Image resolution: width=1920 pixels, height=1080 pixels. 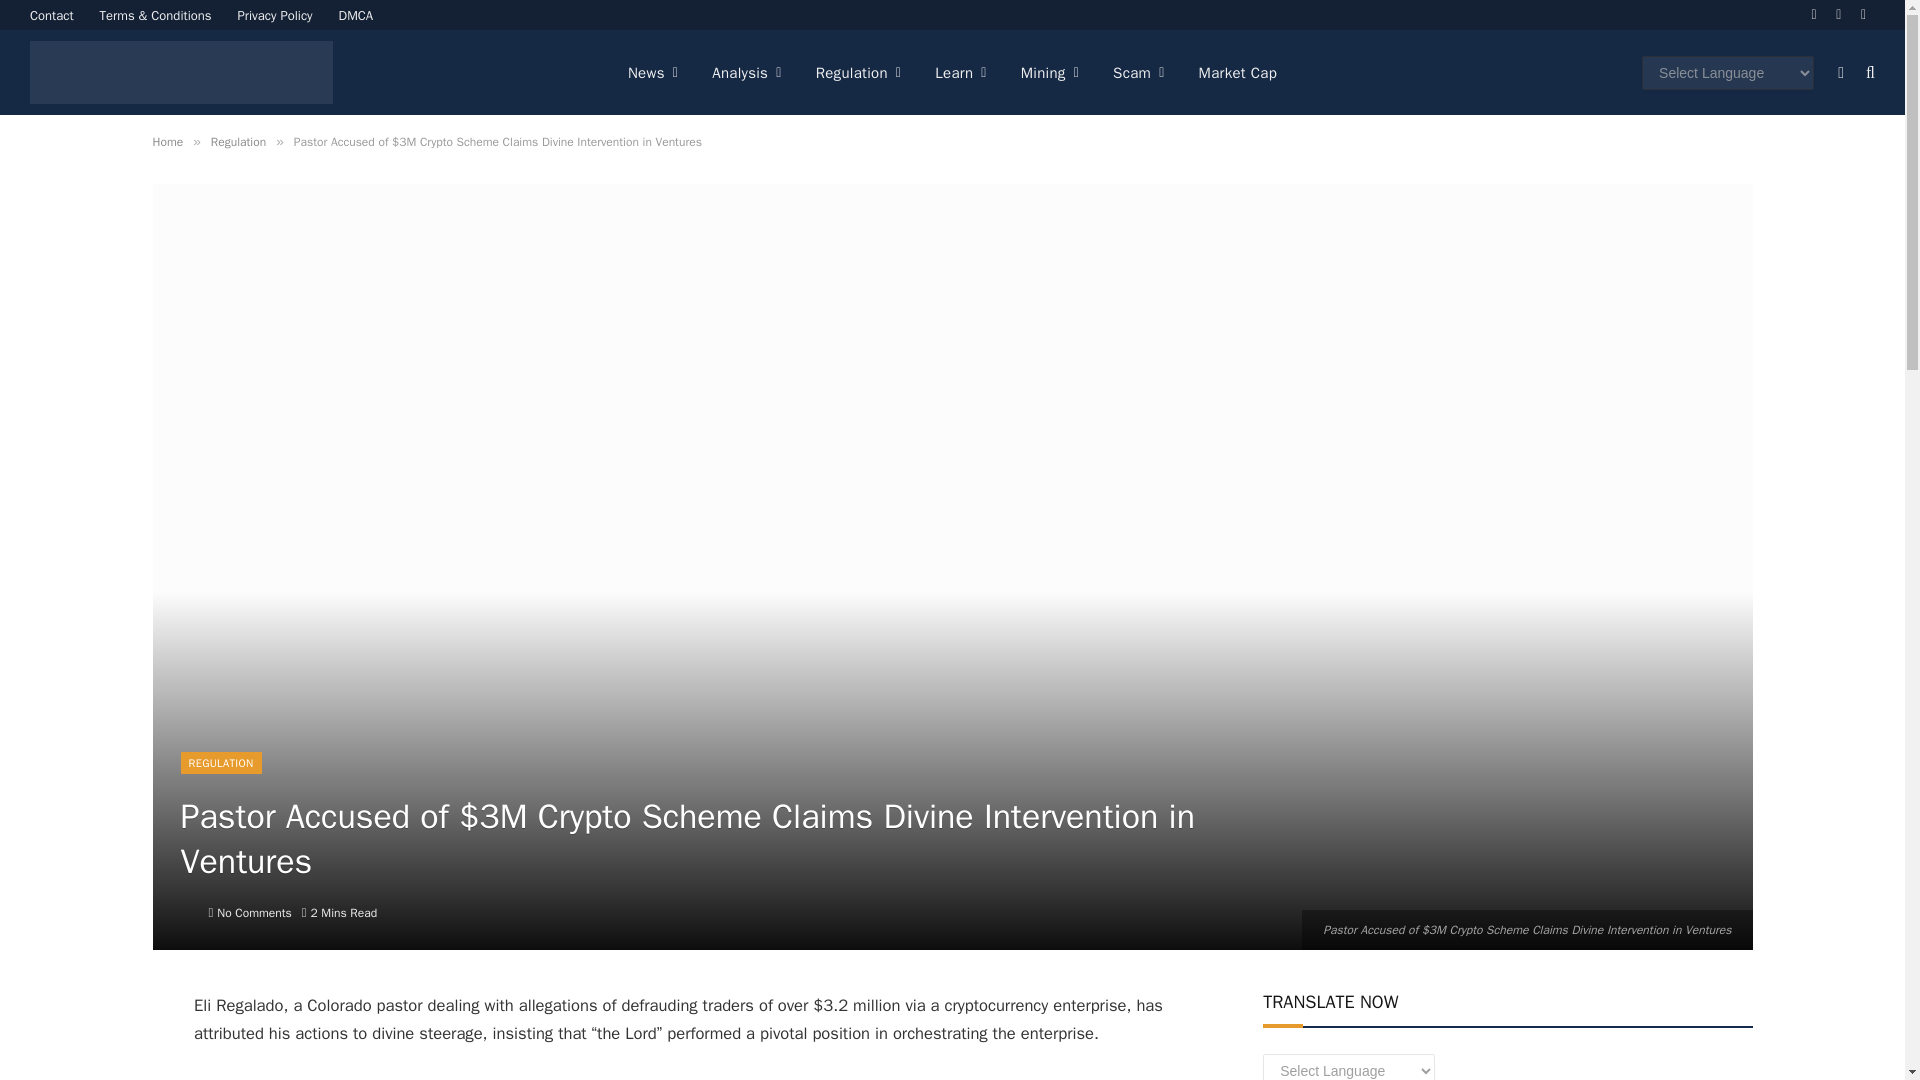 I want to click on DMCA, so click(x=356, y=15).